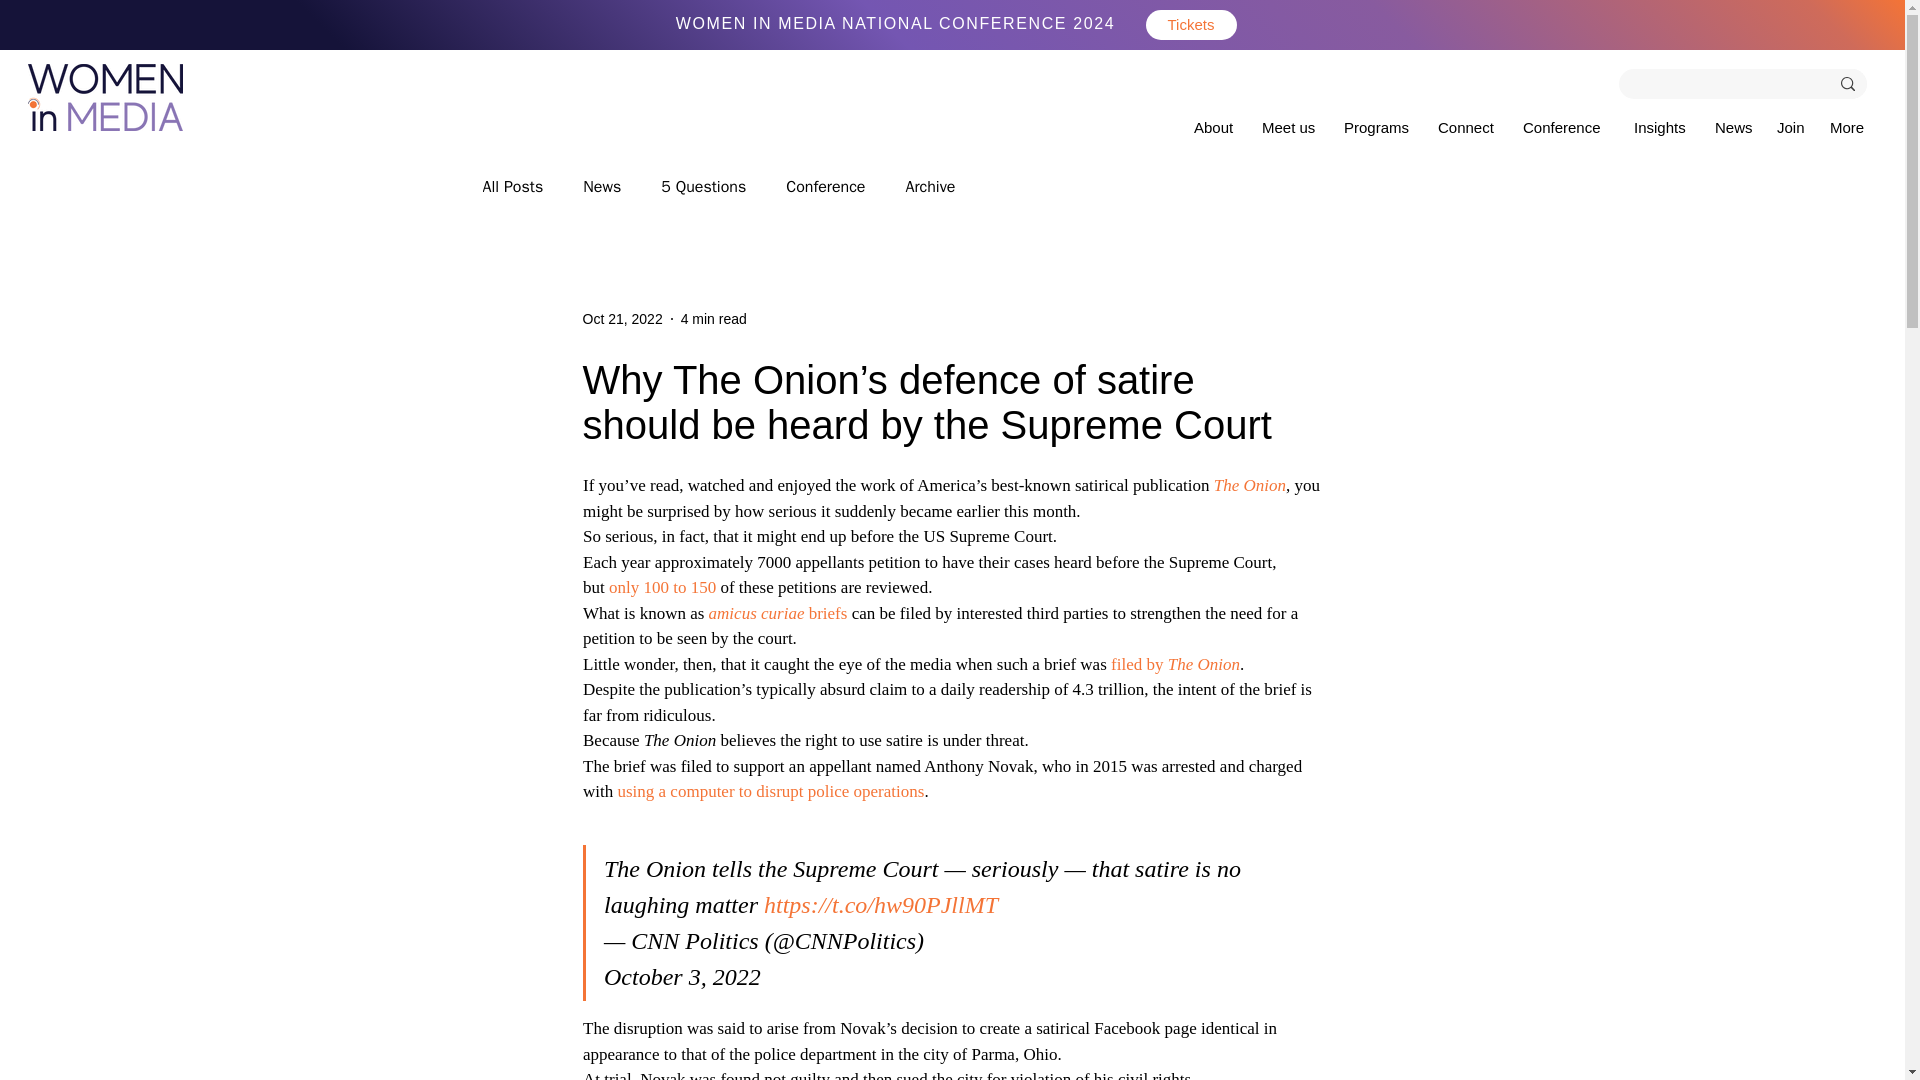  Describe the element at coordinates (825, 186) in the screenshot. I see `Conference` at that location.